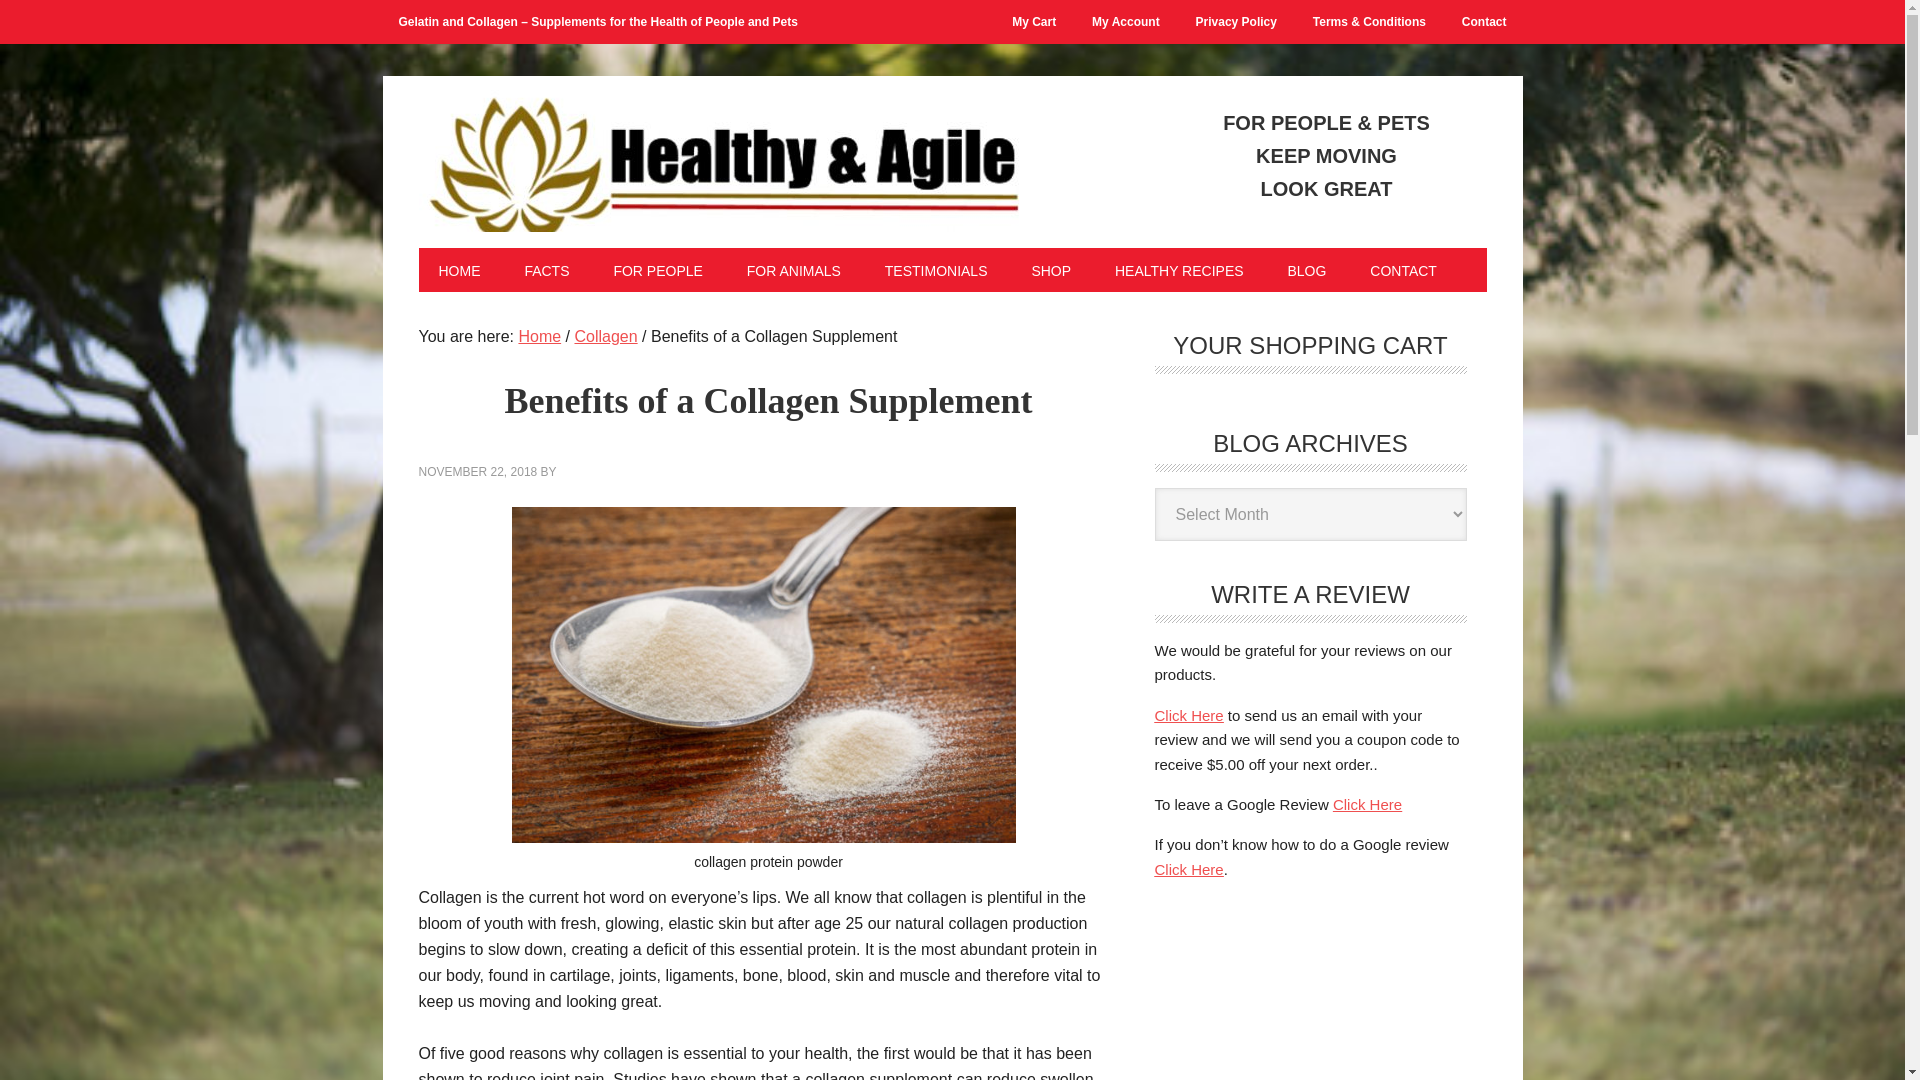 This screenshot has width=1920, height=1080. Describe the element at coordinates (1051, 270) in the screenshot. I see `SHOP` at that location.